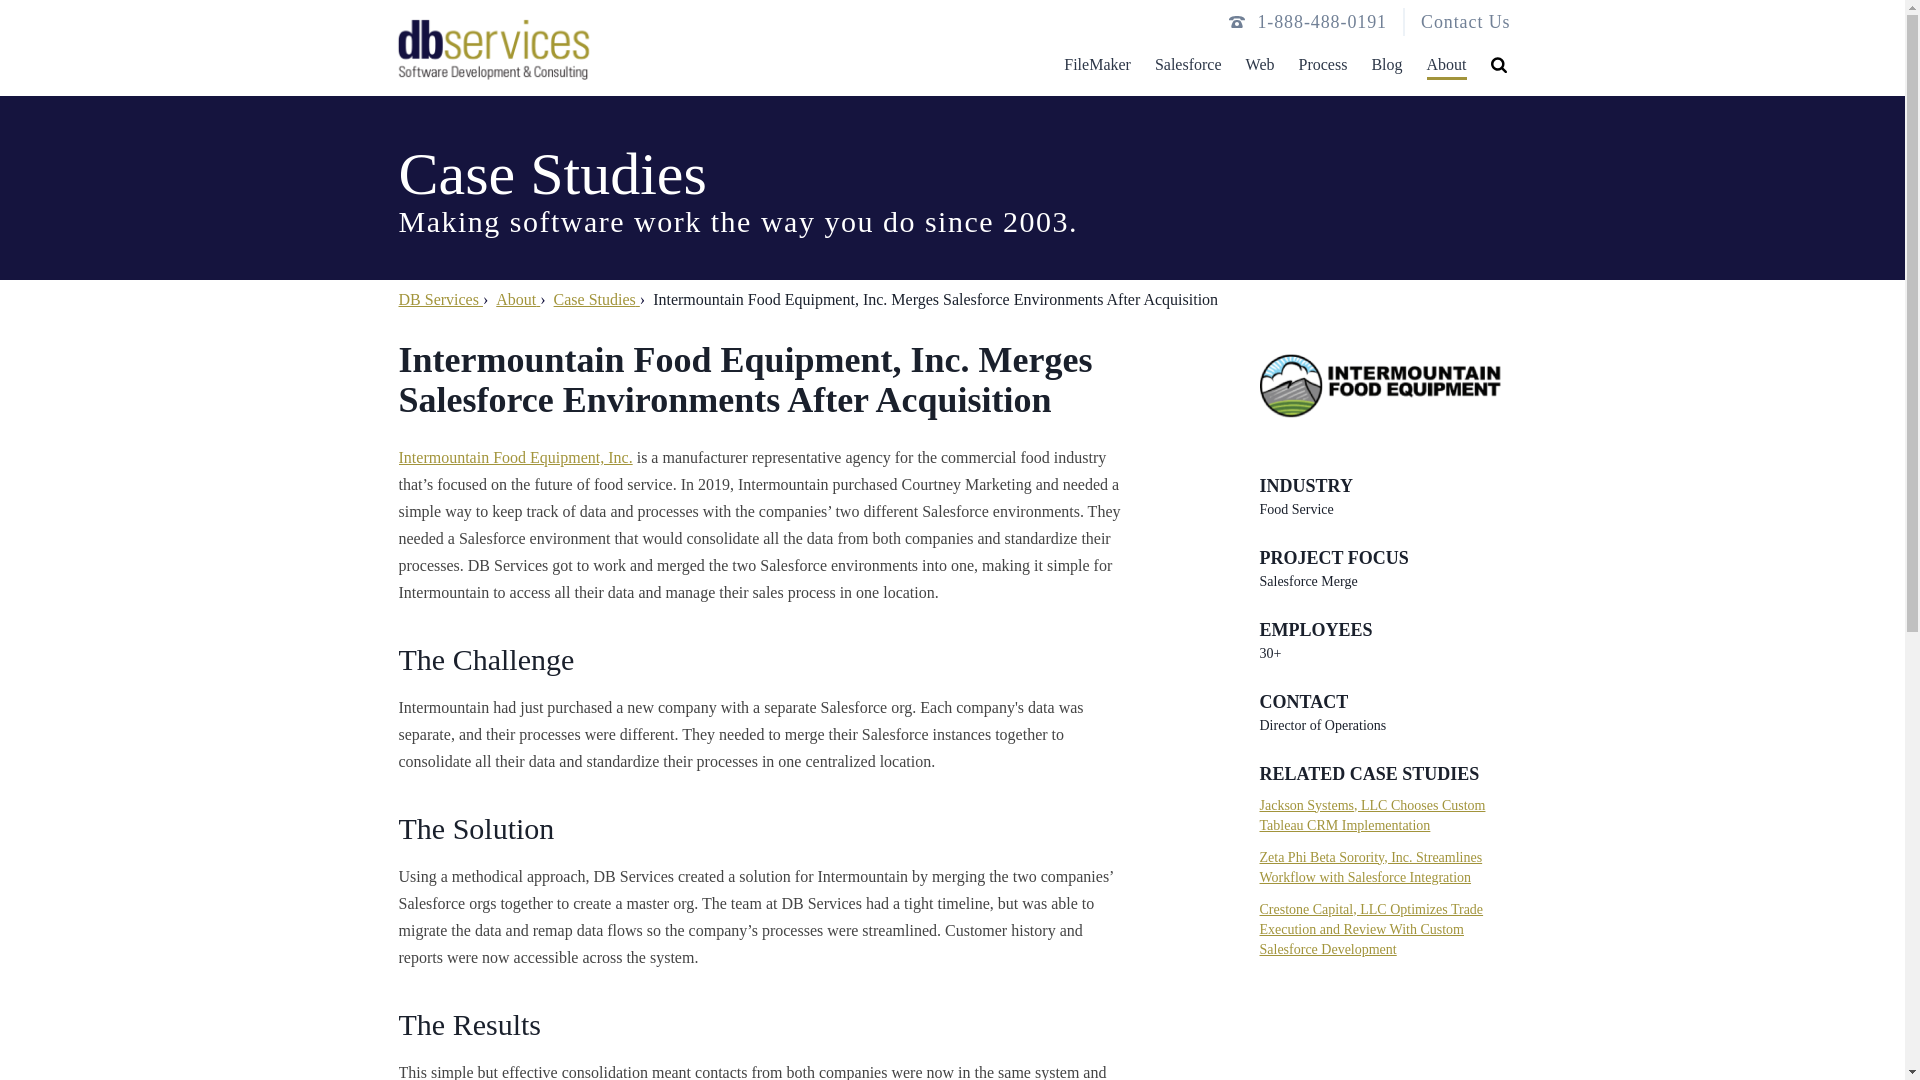 This screenshot has width=1920, height=1080. What do you see at coordinates (1466, 22) in the screenshot?
I see `Contact Us` at bounding box center [1466, 22].